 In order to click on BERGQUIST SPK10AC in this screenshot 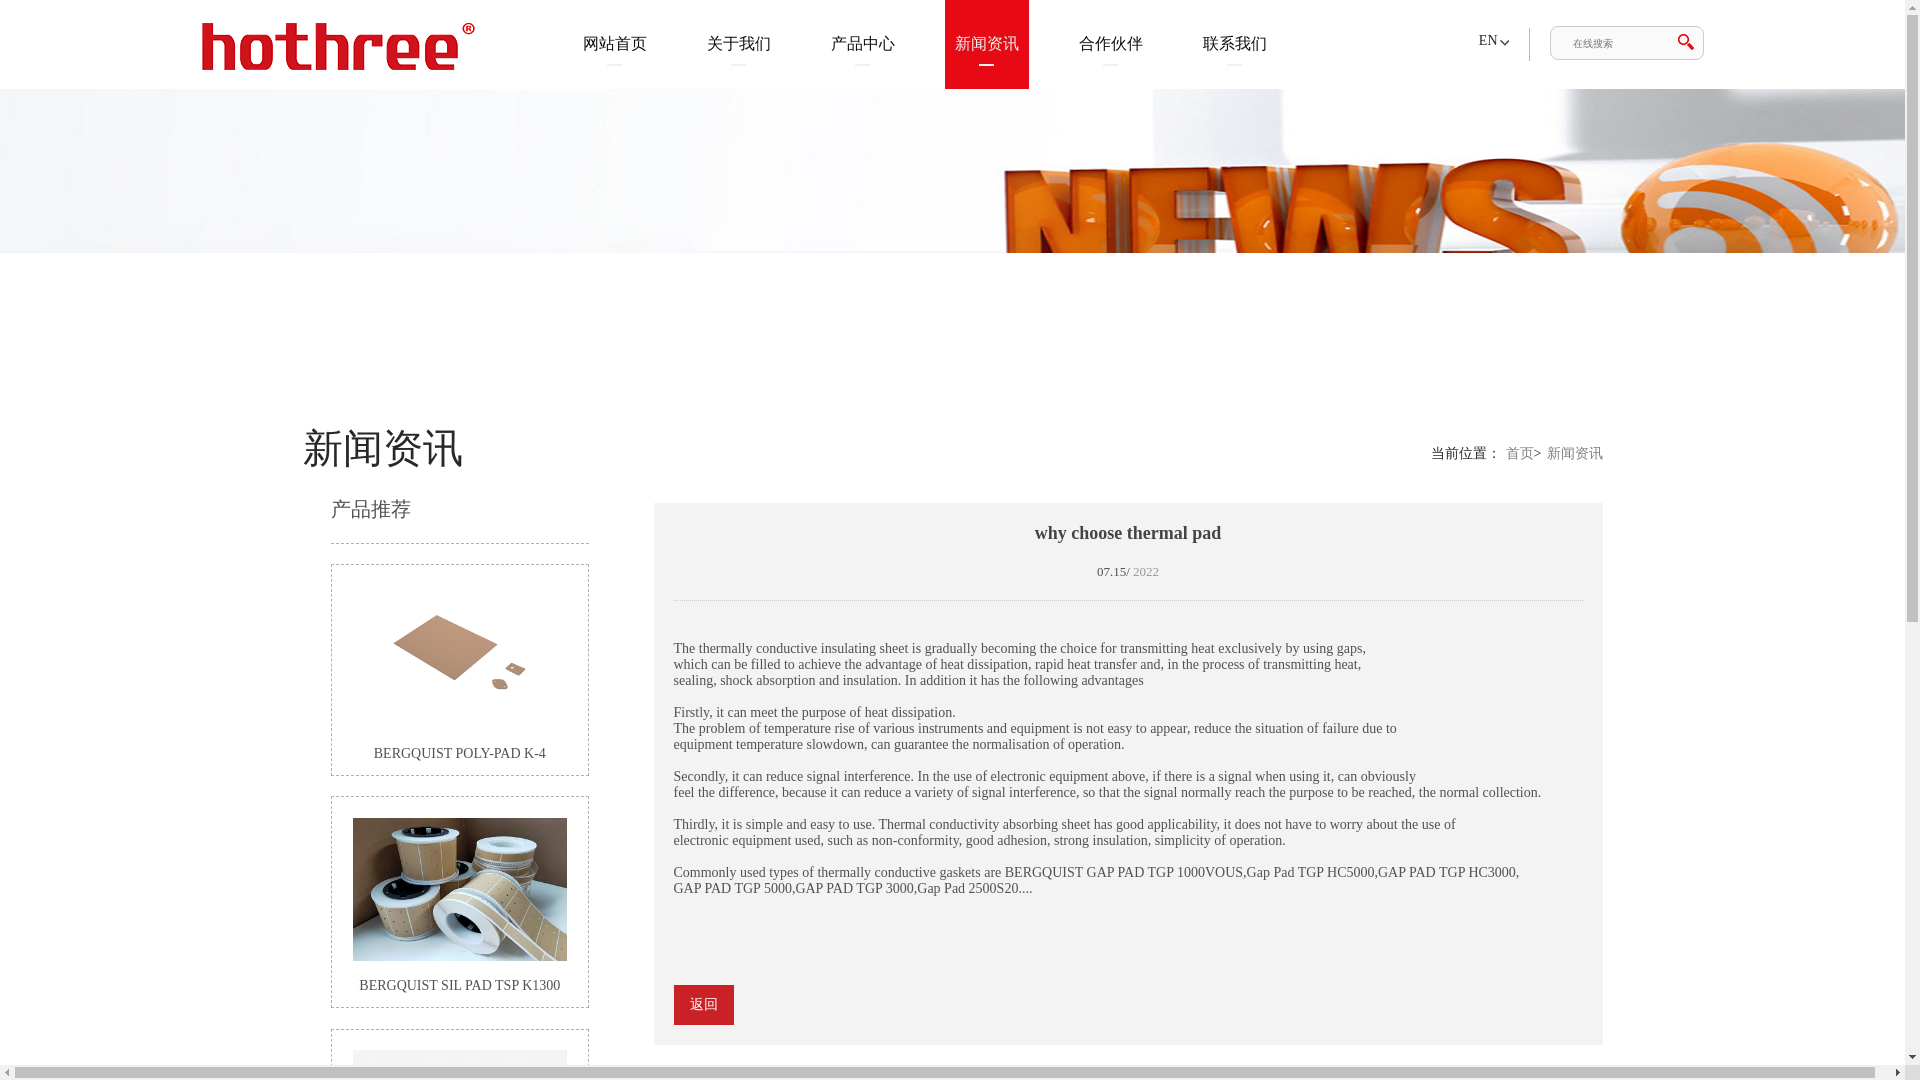, I will do `click(460, 1064)`.